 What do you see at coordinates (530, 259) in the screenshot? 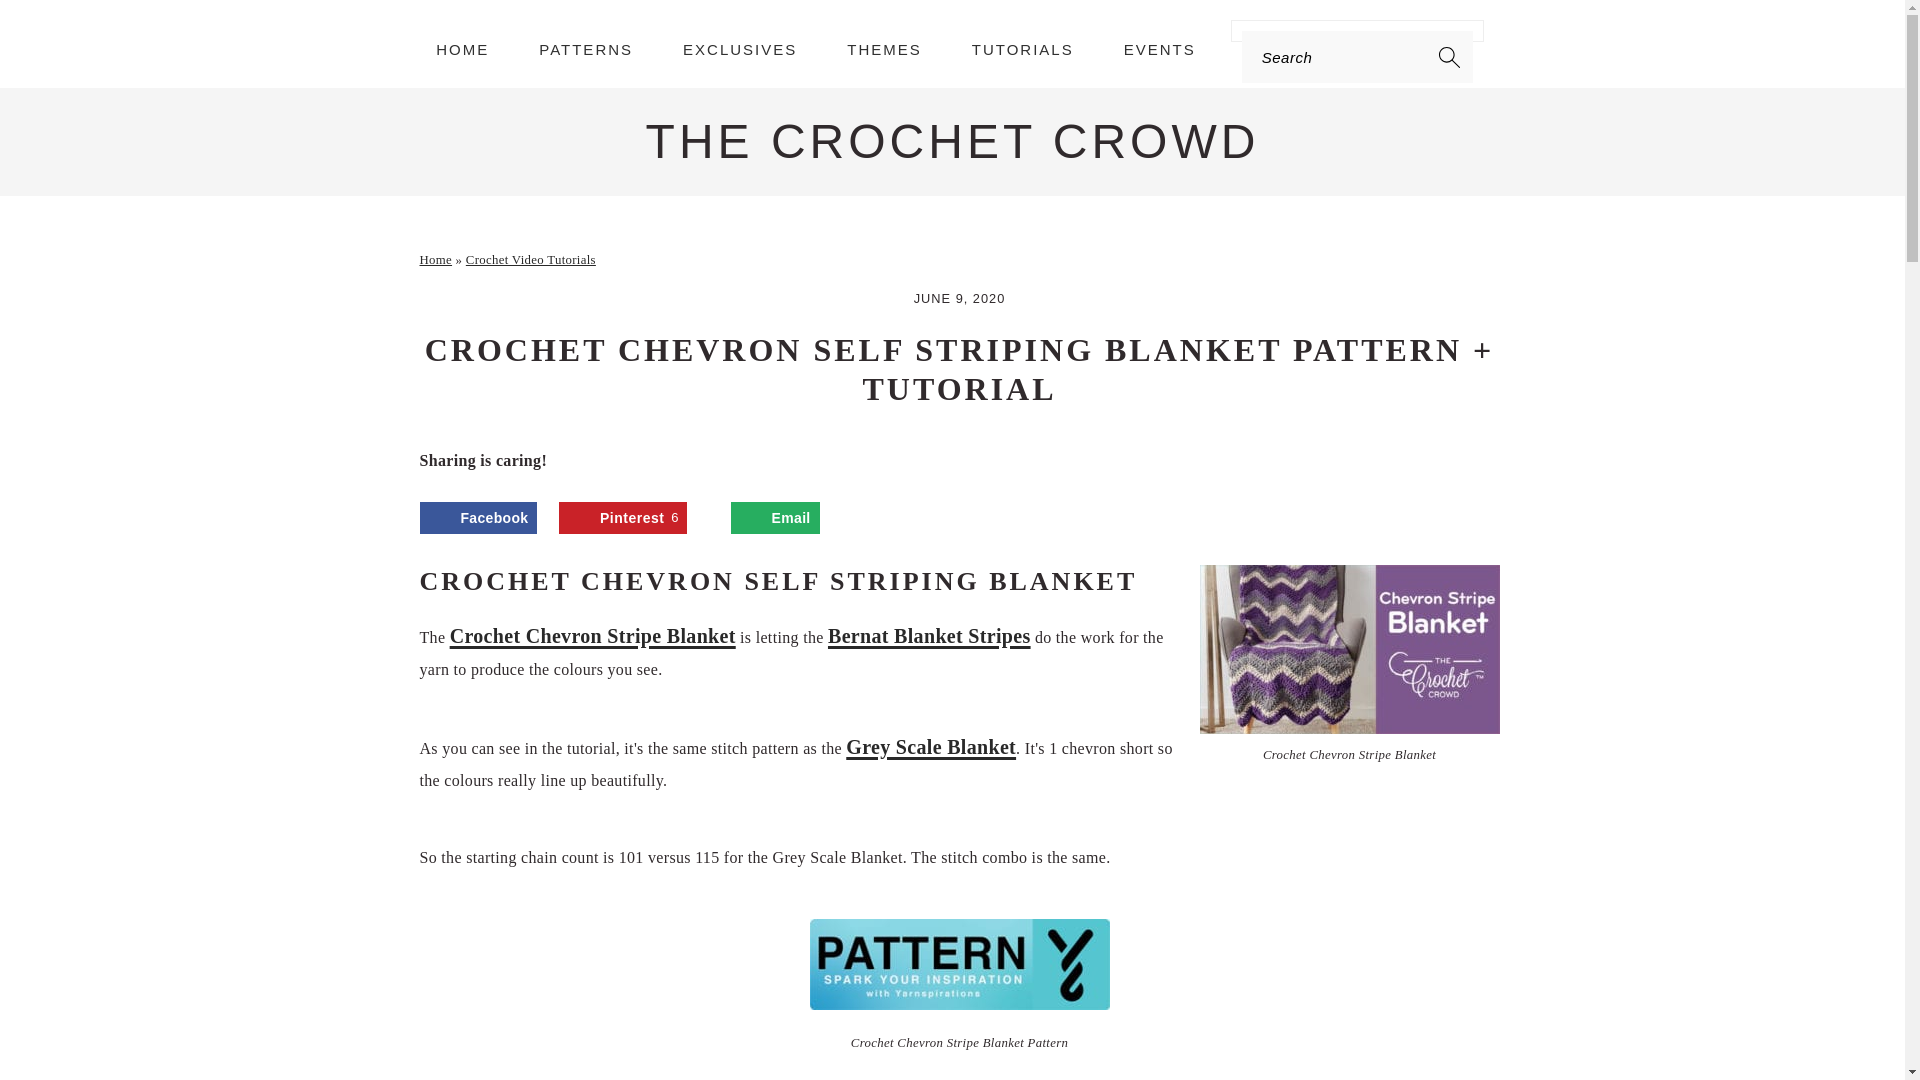
I see `Crochet Video Tutorials` at bounding box center [530, 259].